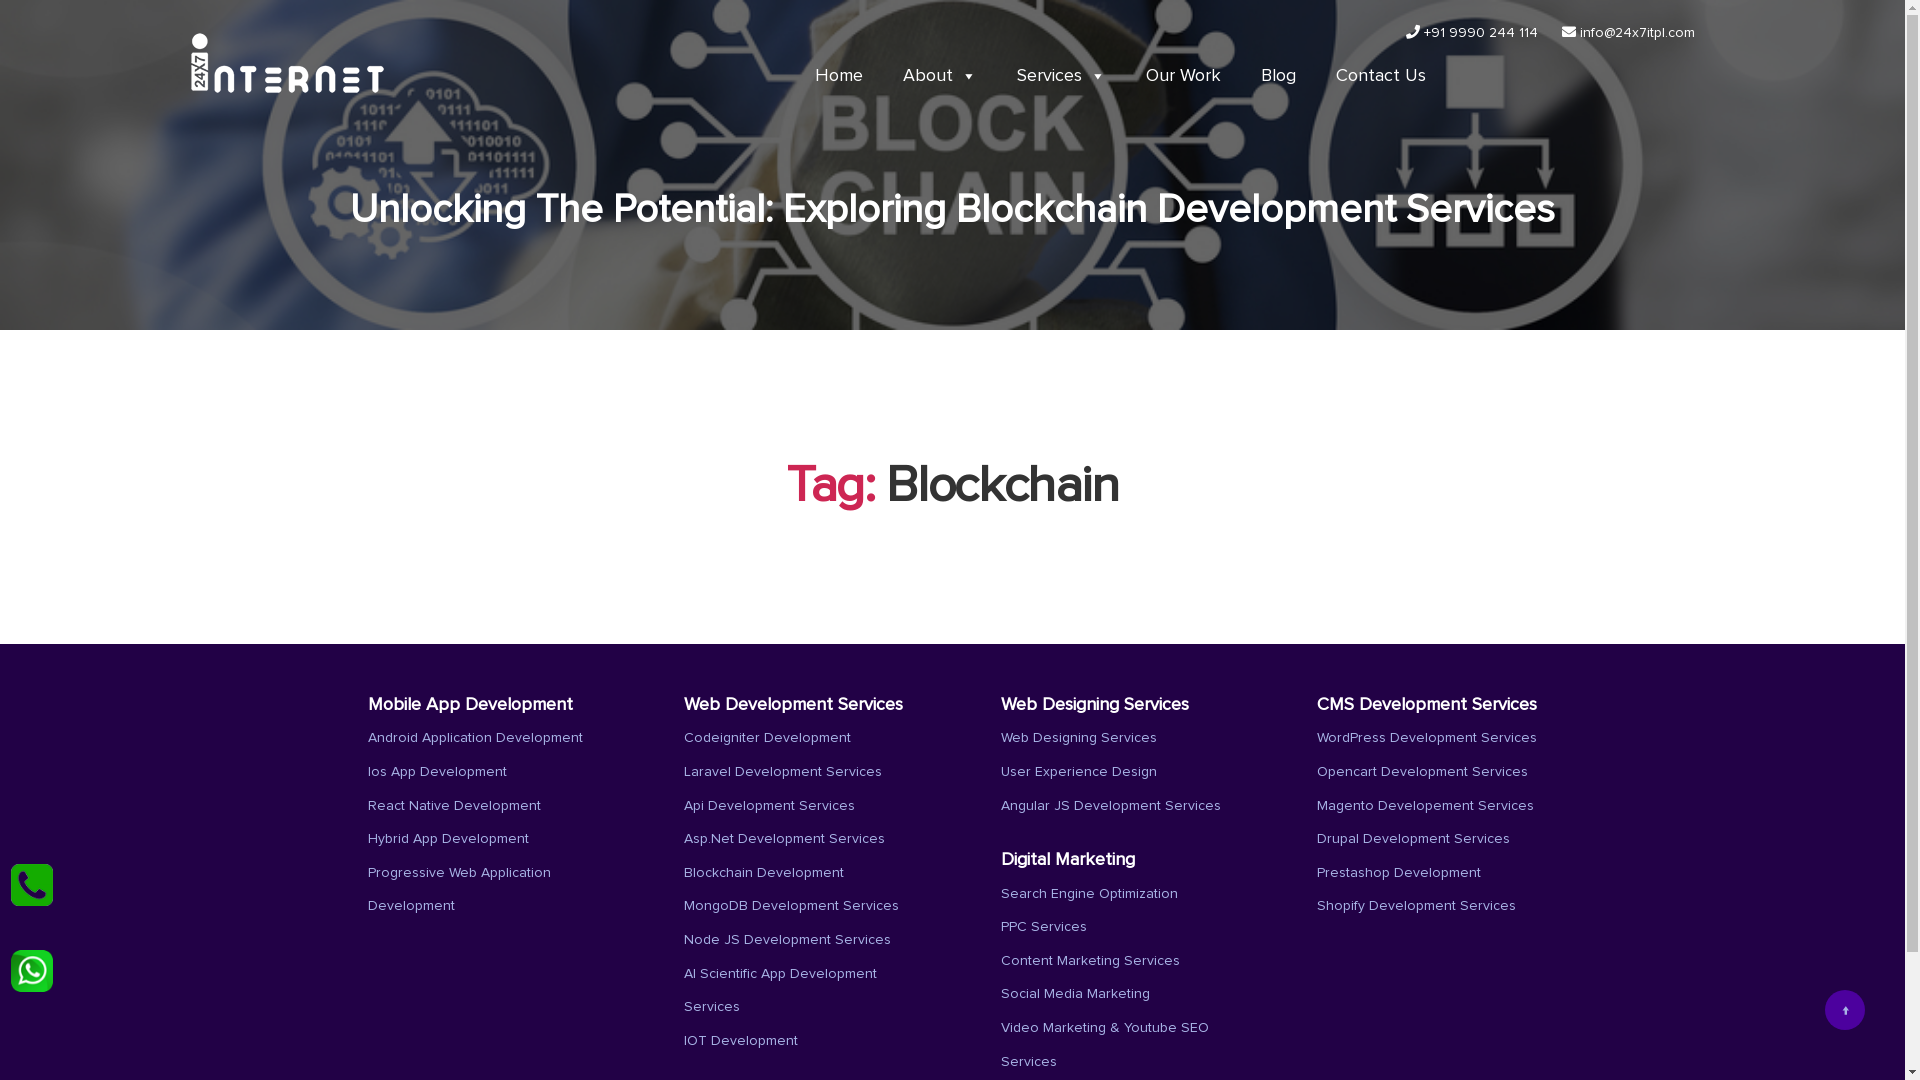  I want to click on Angular JS Development Services, so click(1110, 806).